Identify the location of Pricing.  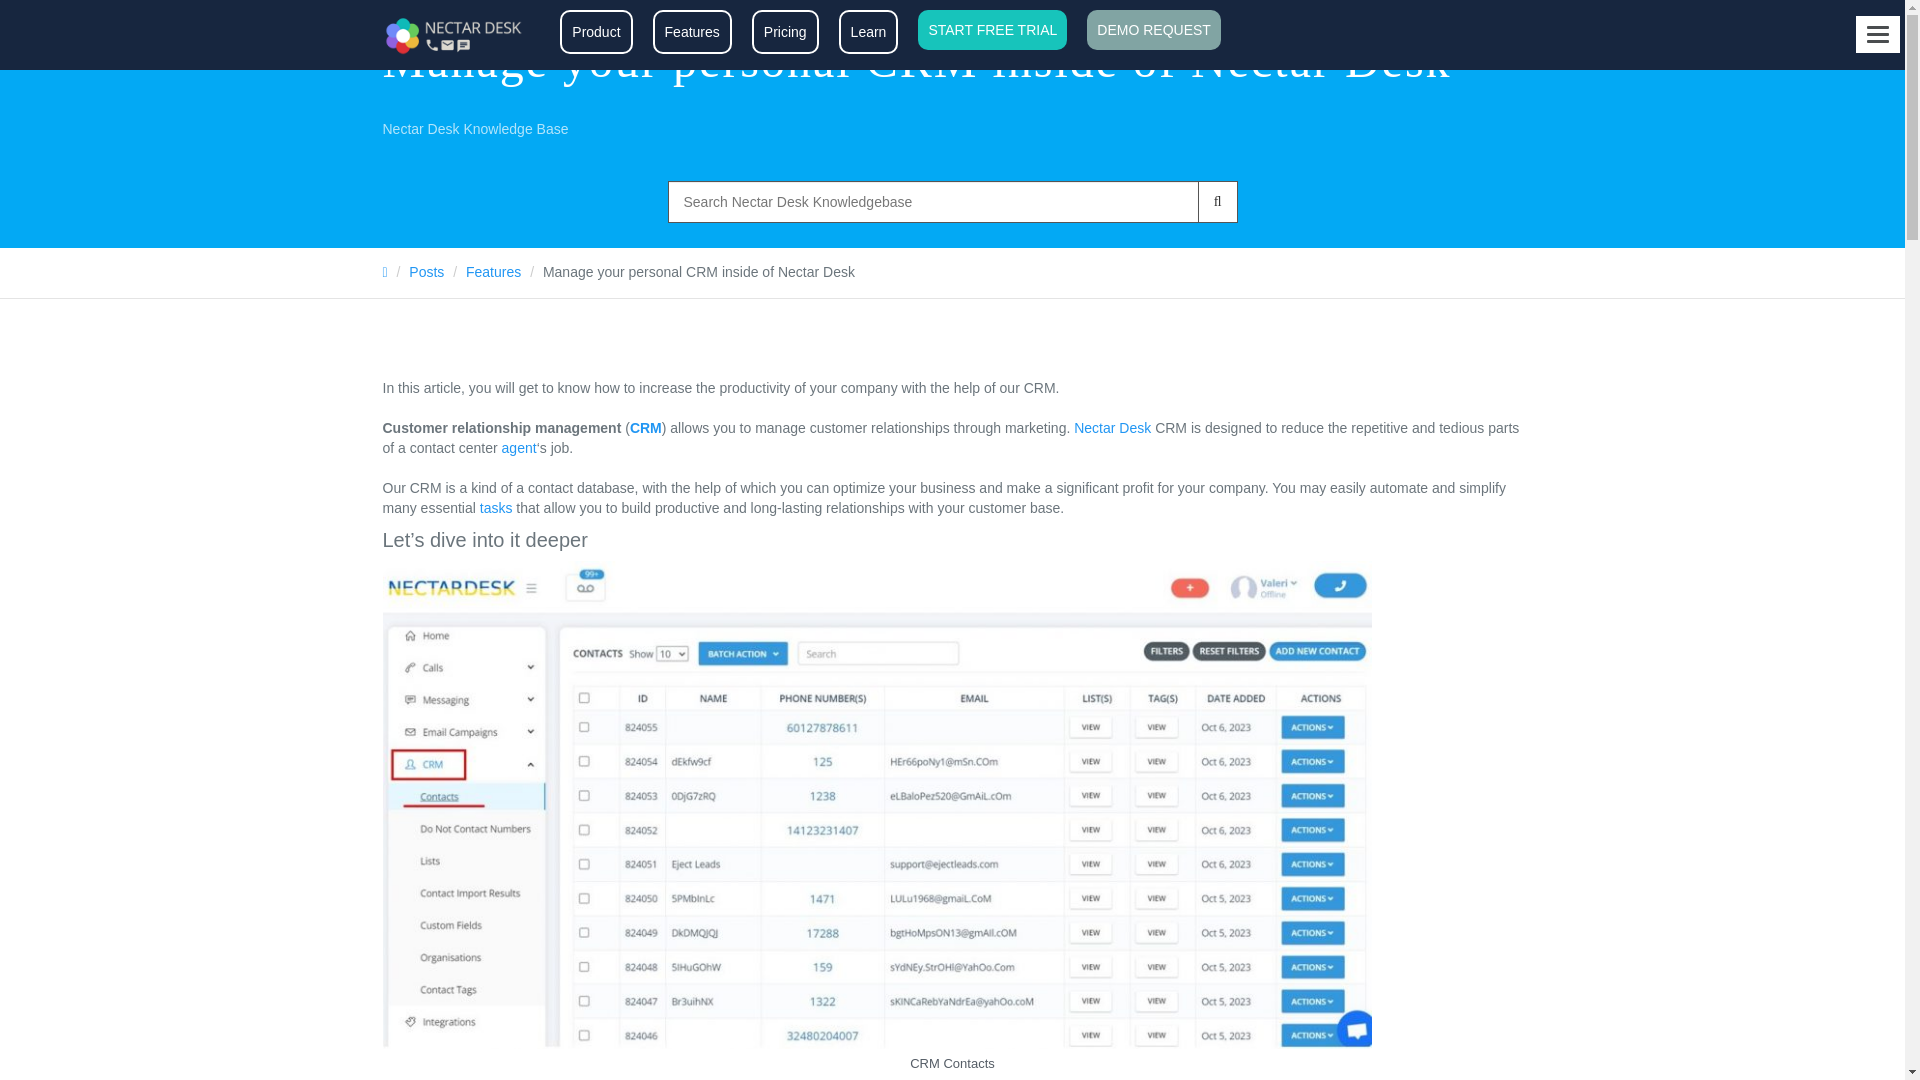
(786, 32).